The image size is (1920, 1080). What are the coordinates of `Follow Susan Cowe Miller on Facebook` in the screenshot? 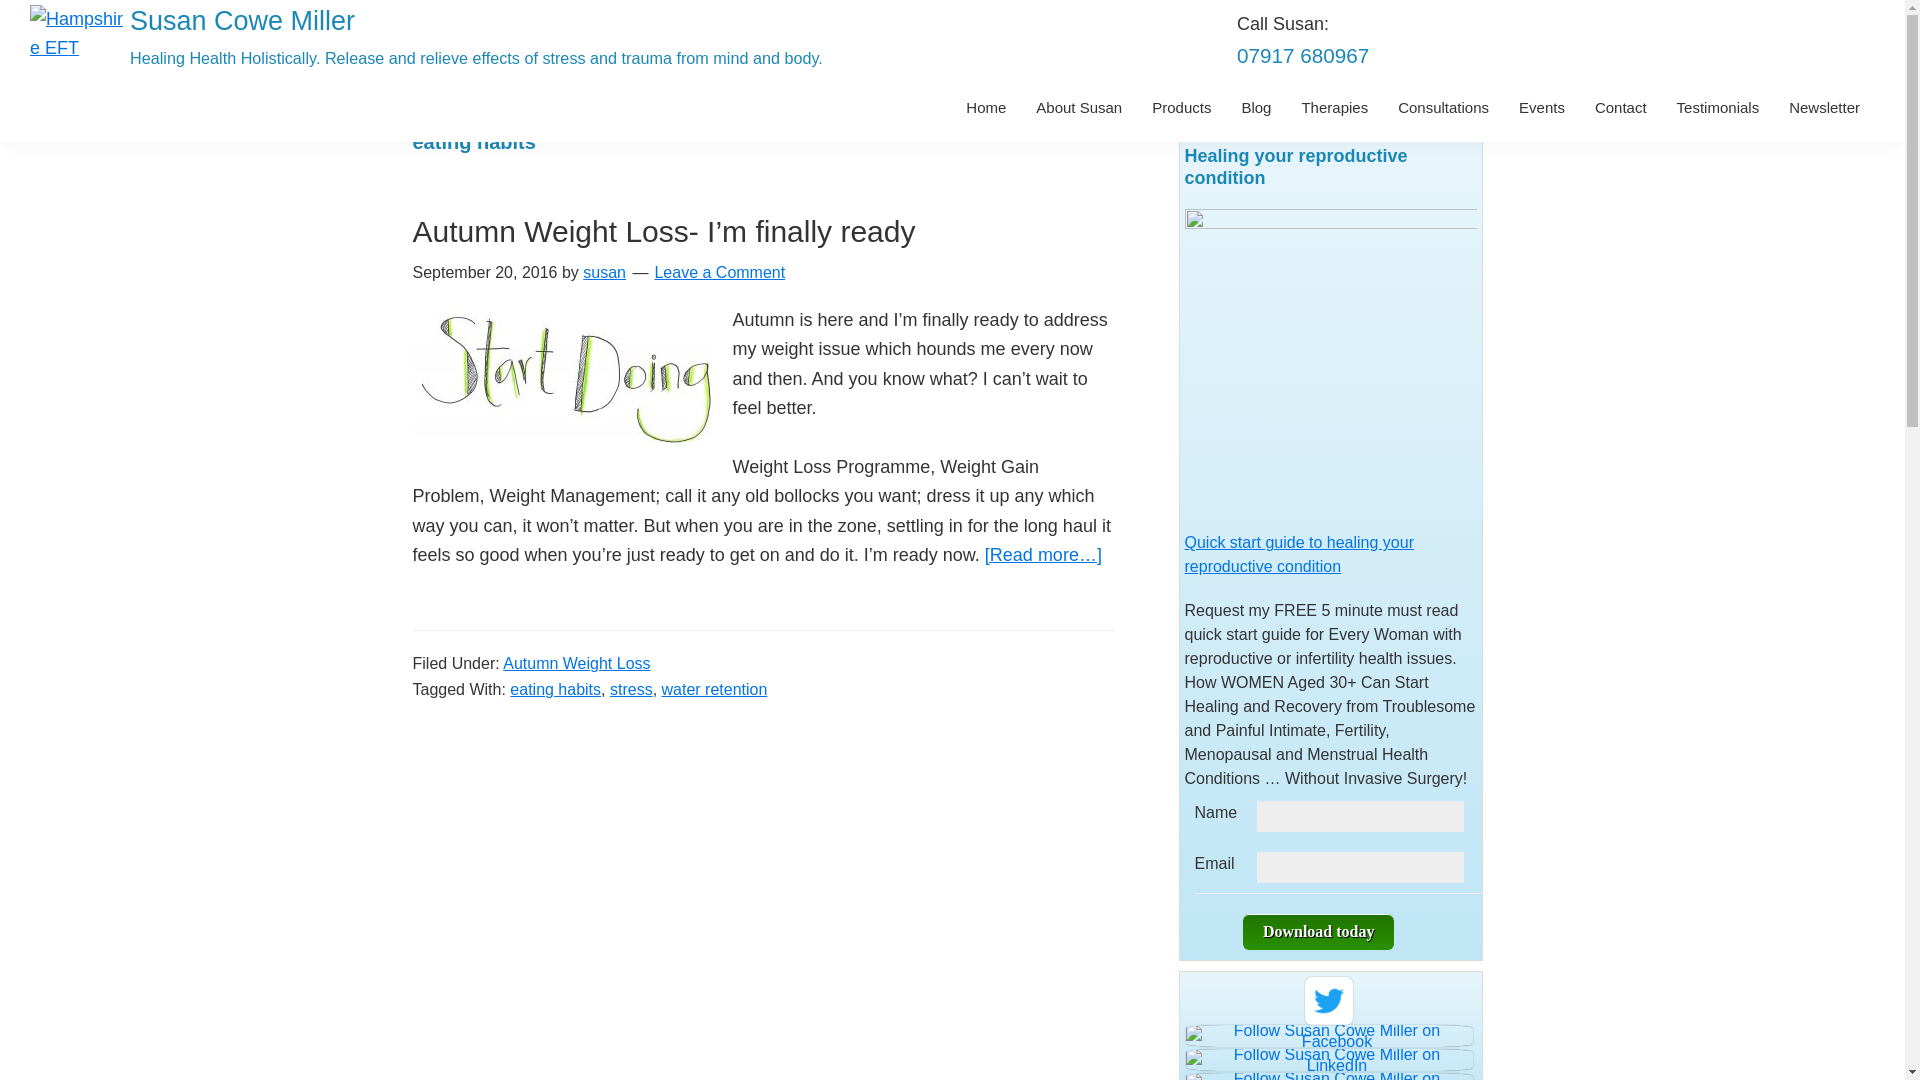 It's located at (1330, 1036).